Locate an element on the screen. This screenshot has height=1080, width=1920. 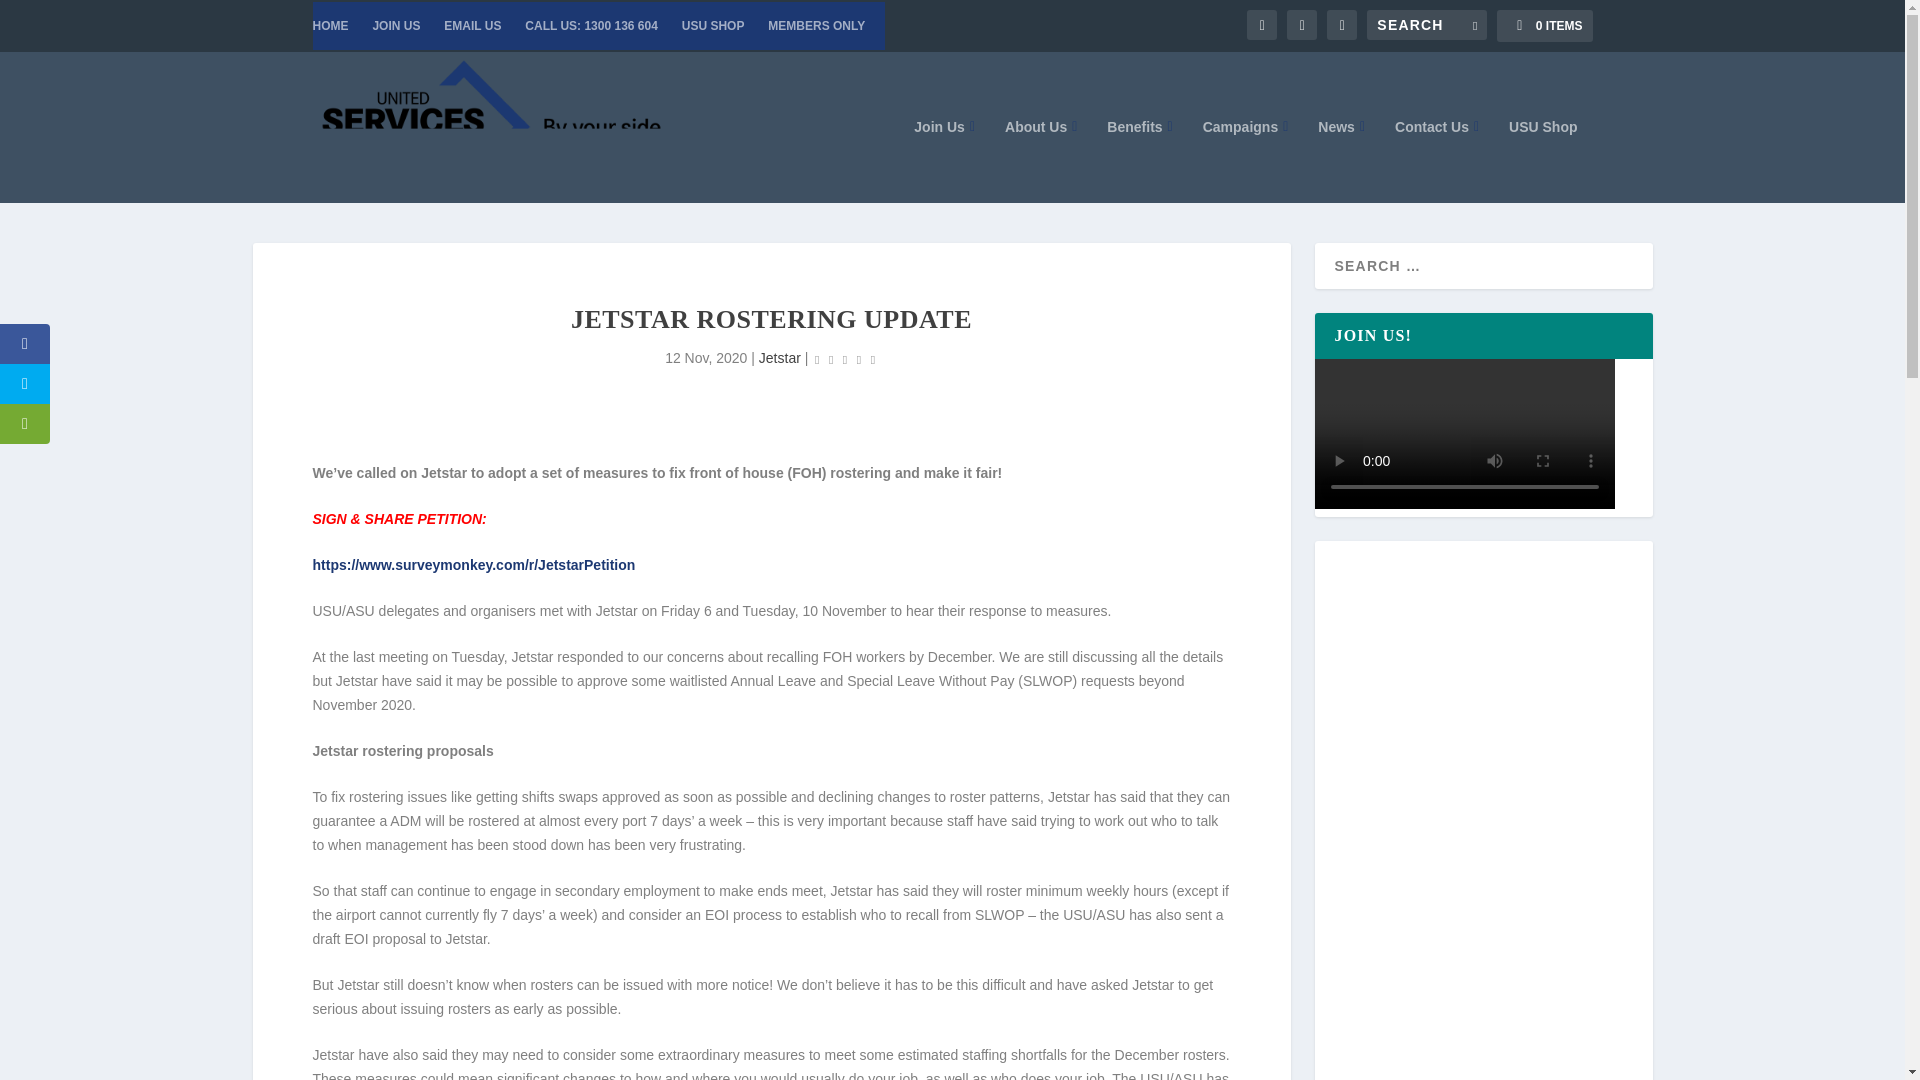
EMAIL US is located at coordinates (472, 26).